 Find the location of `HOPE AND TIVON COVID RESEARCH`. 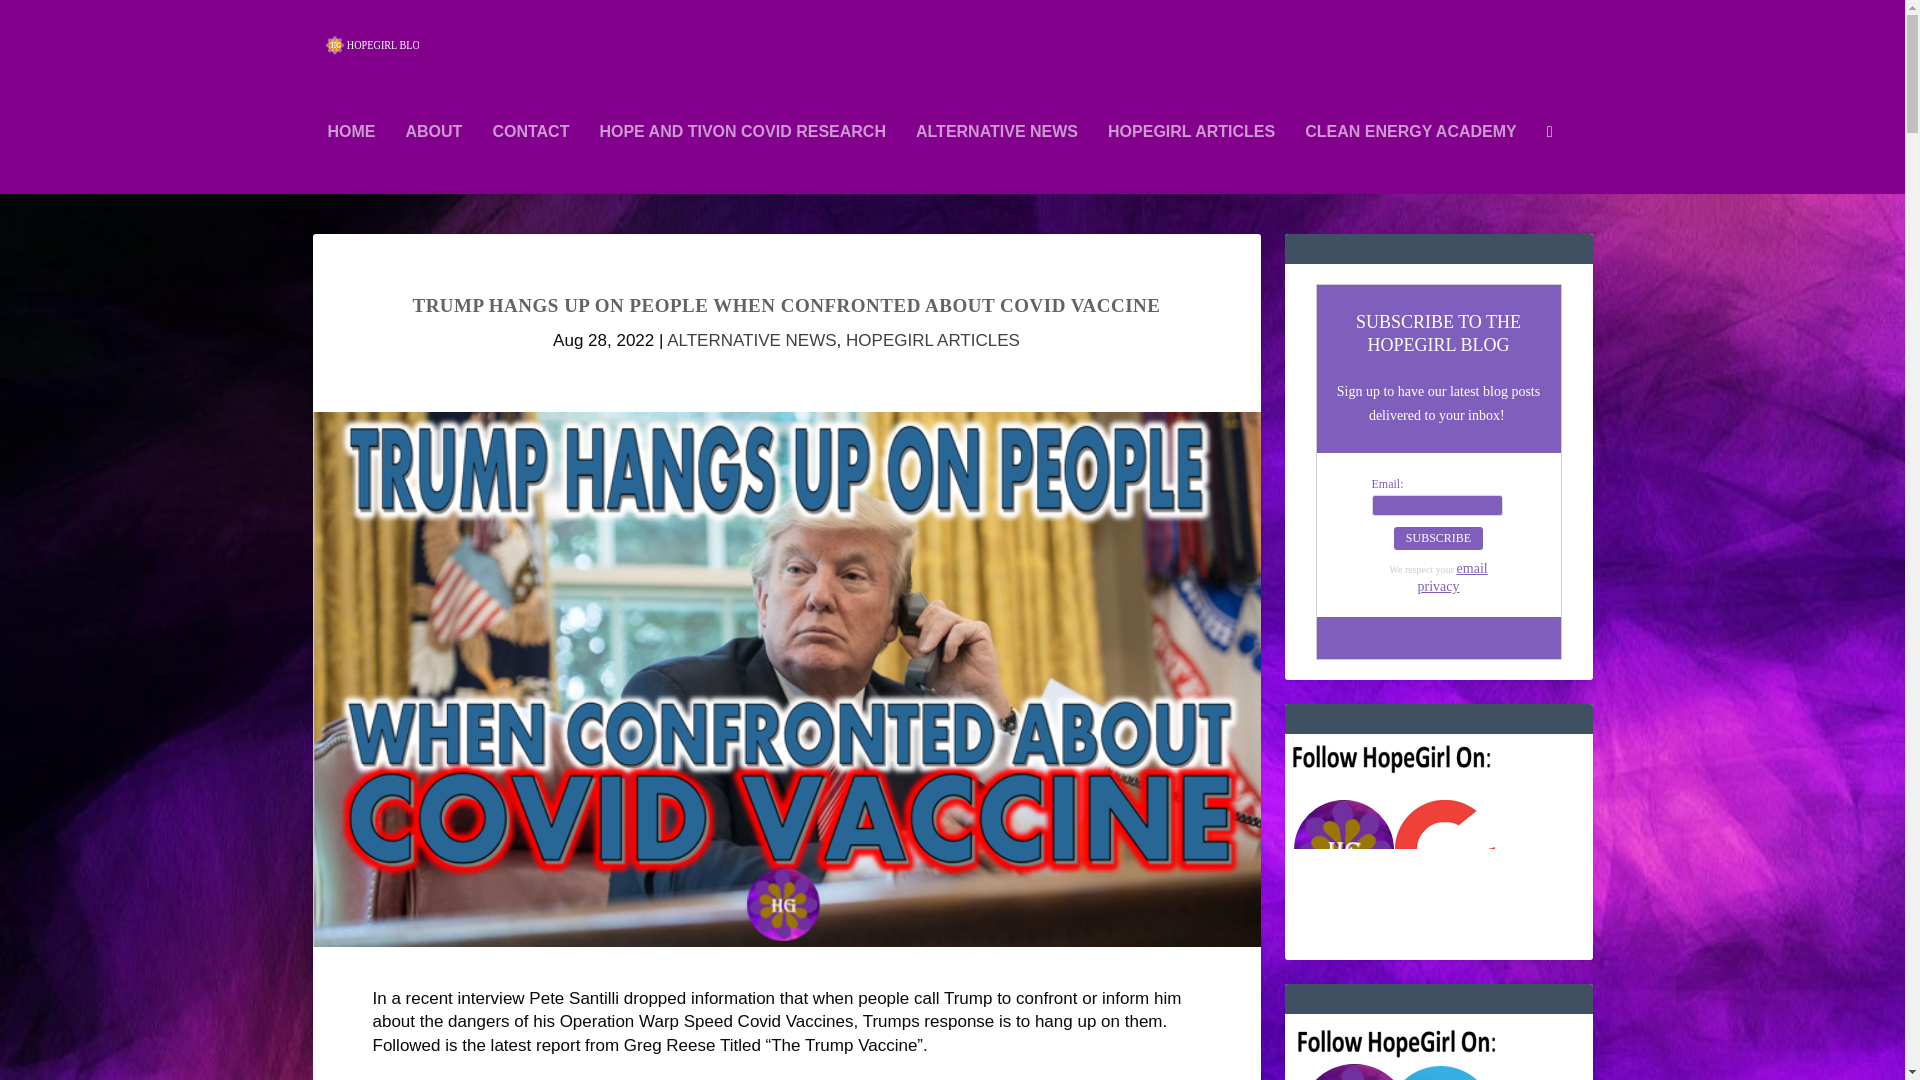

HOPE AND TIVON COVID RESEARCH is located at coordinates (742, 159).